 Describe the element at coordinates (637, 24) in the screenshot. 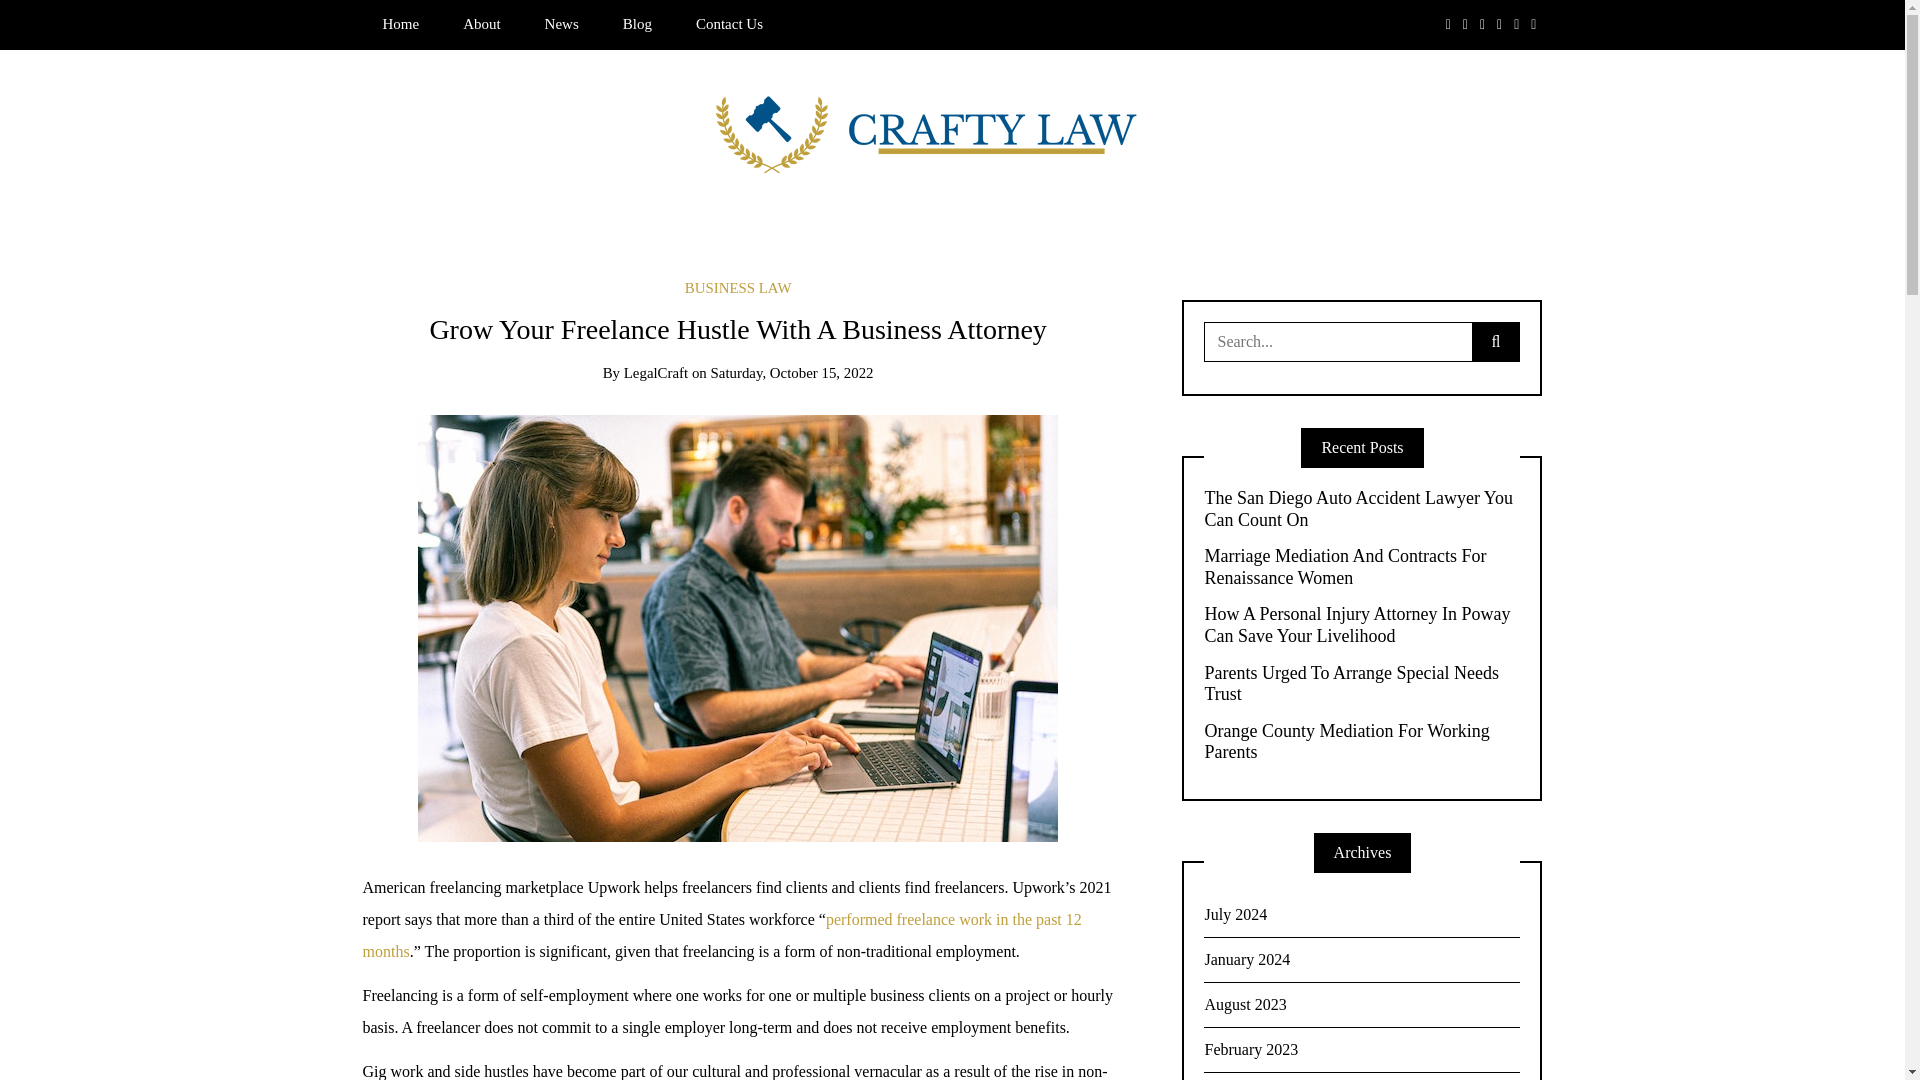

I see `Blog` at that location.